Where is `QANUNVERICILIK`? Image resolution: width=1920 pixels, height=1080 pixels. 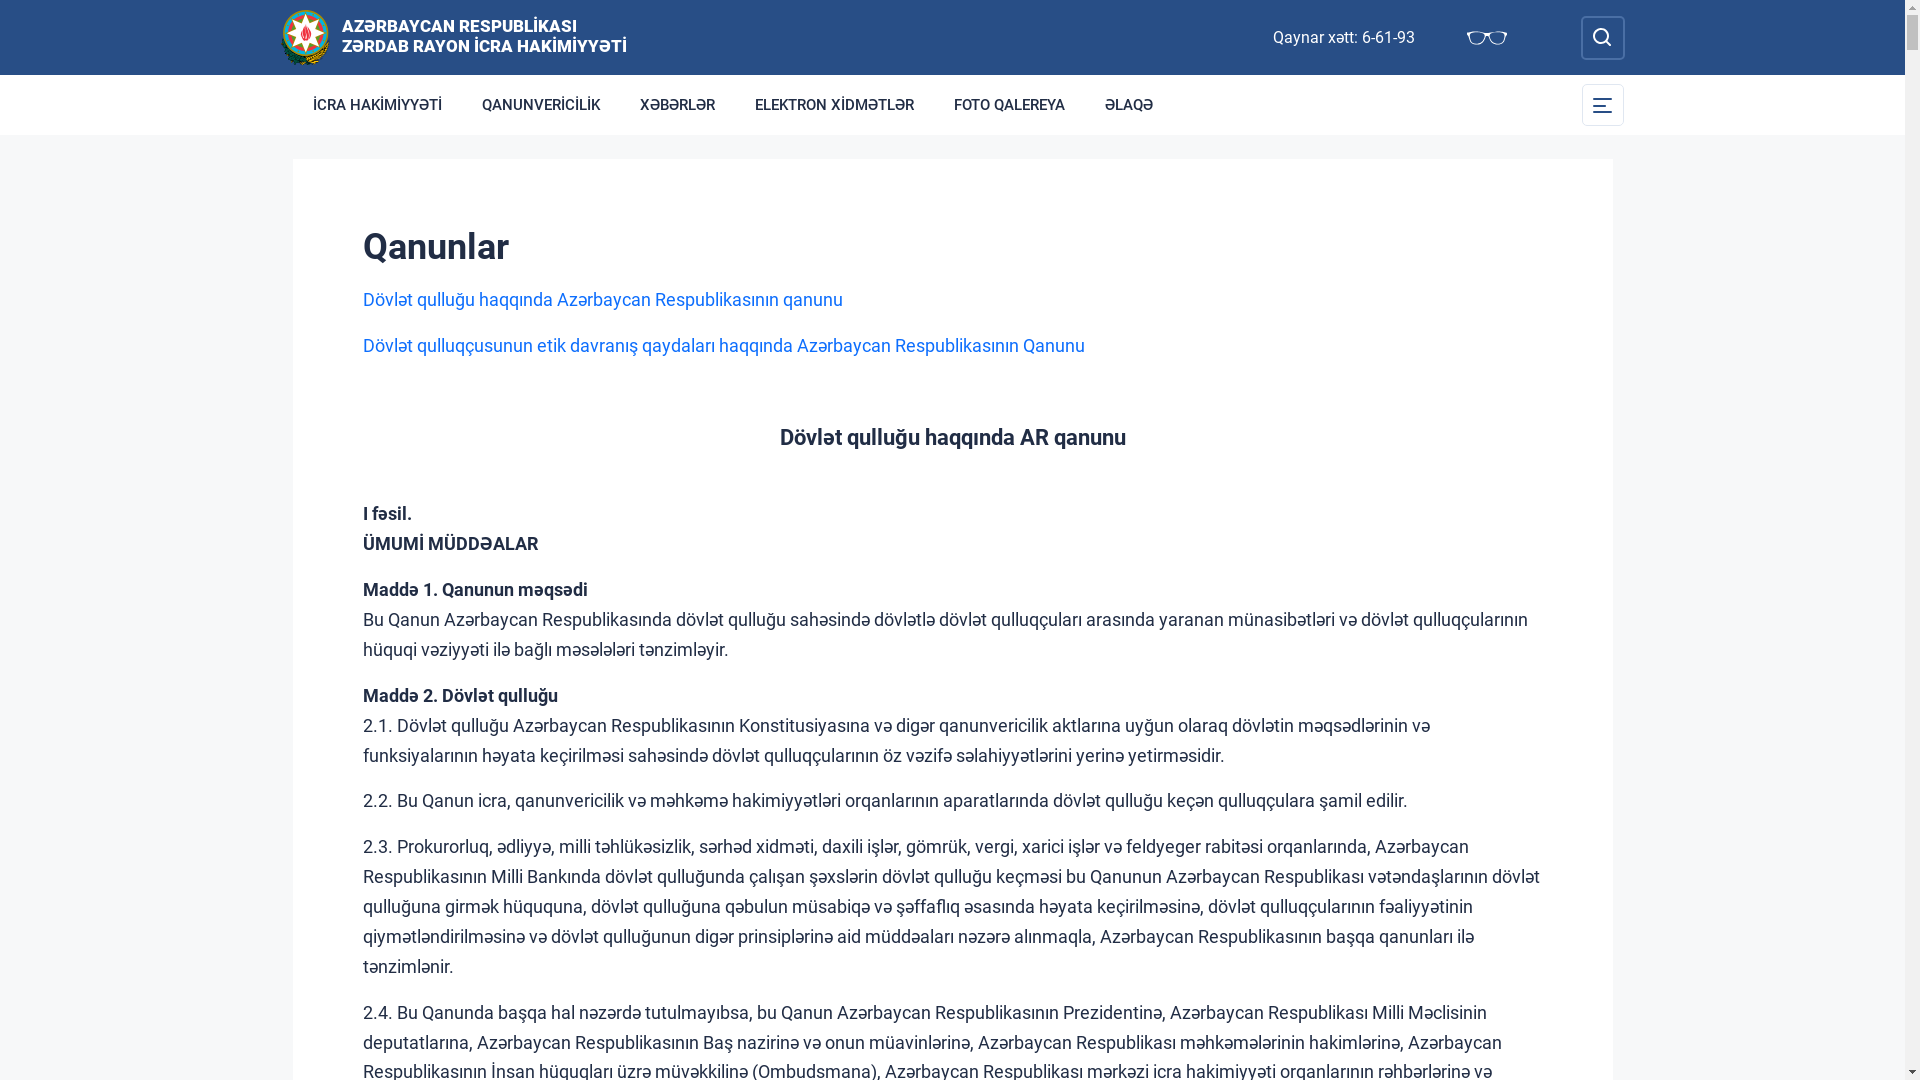 QANUNVERICILIK is located at coordinates (541, 105).